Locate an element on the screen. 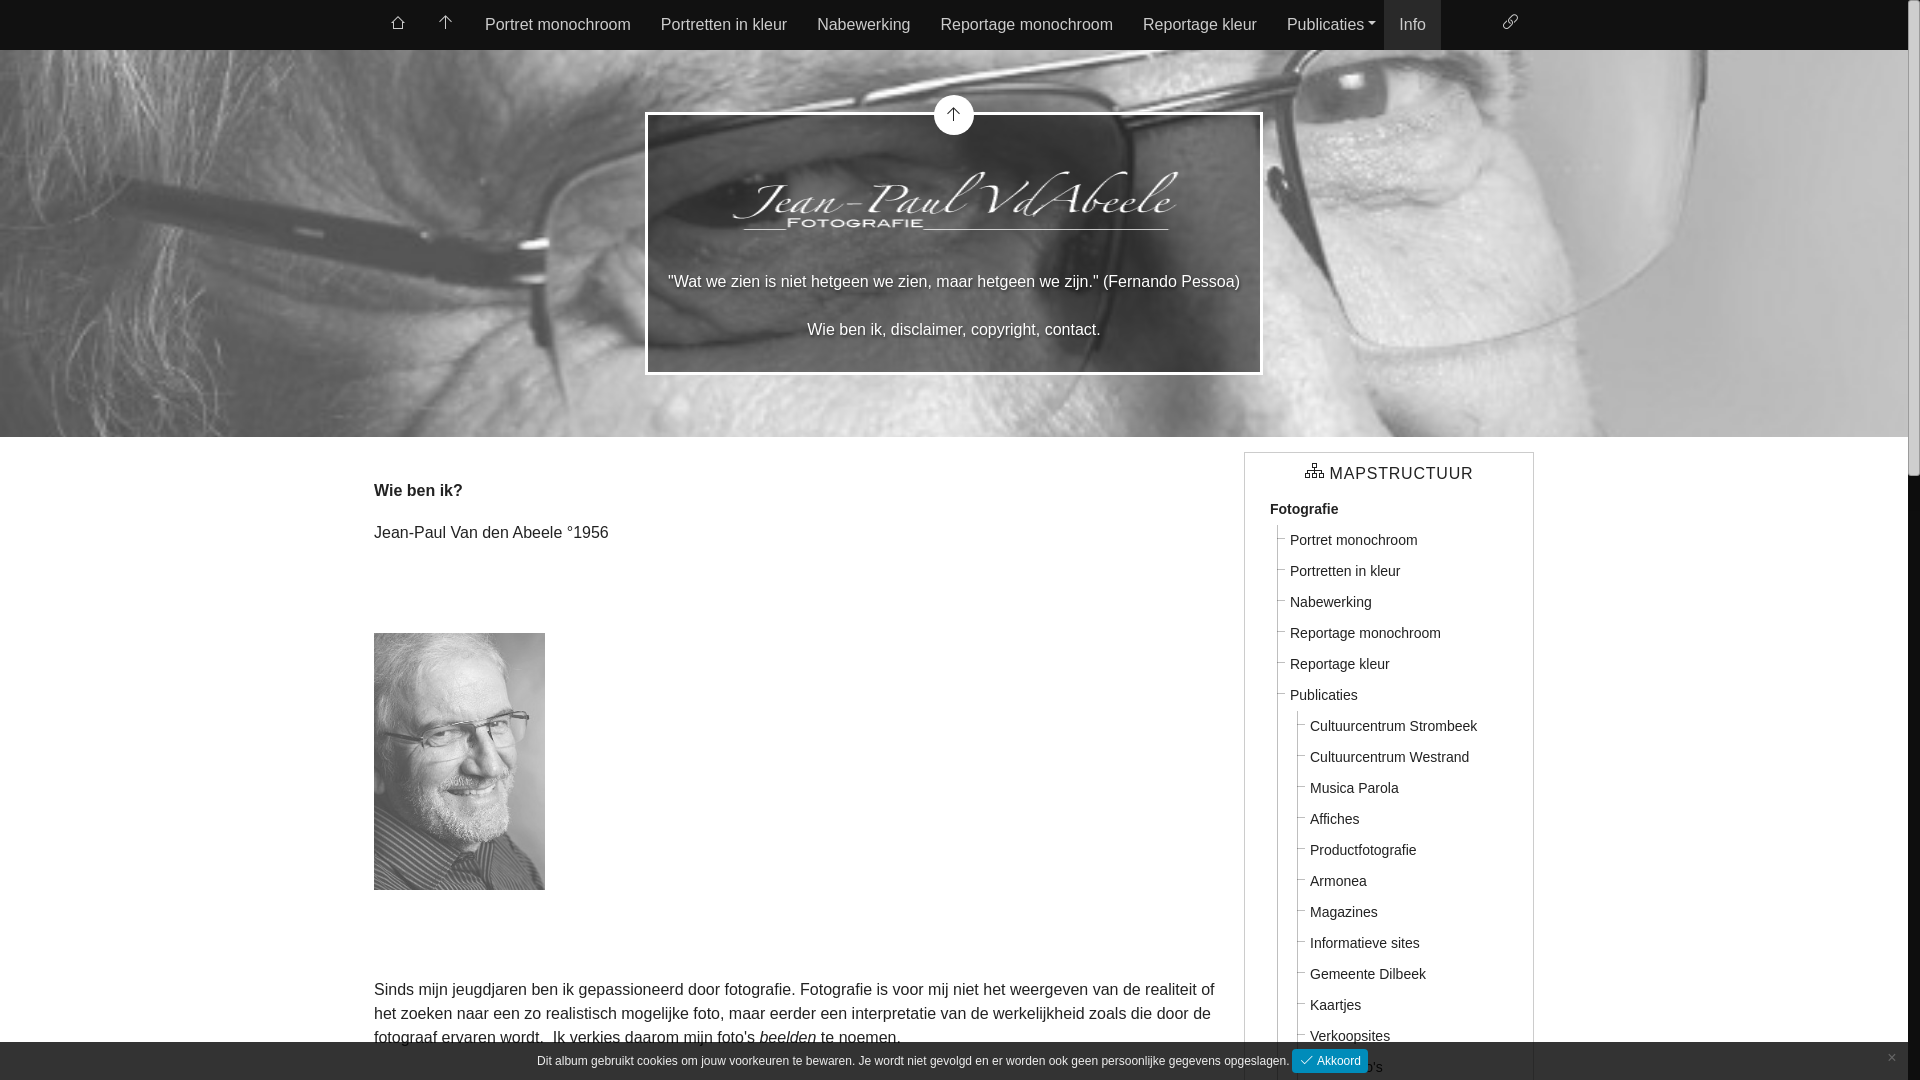  Portretten in kleur is located at coordinates (1346, 572).